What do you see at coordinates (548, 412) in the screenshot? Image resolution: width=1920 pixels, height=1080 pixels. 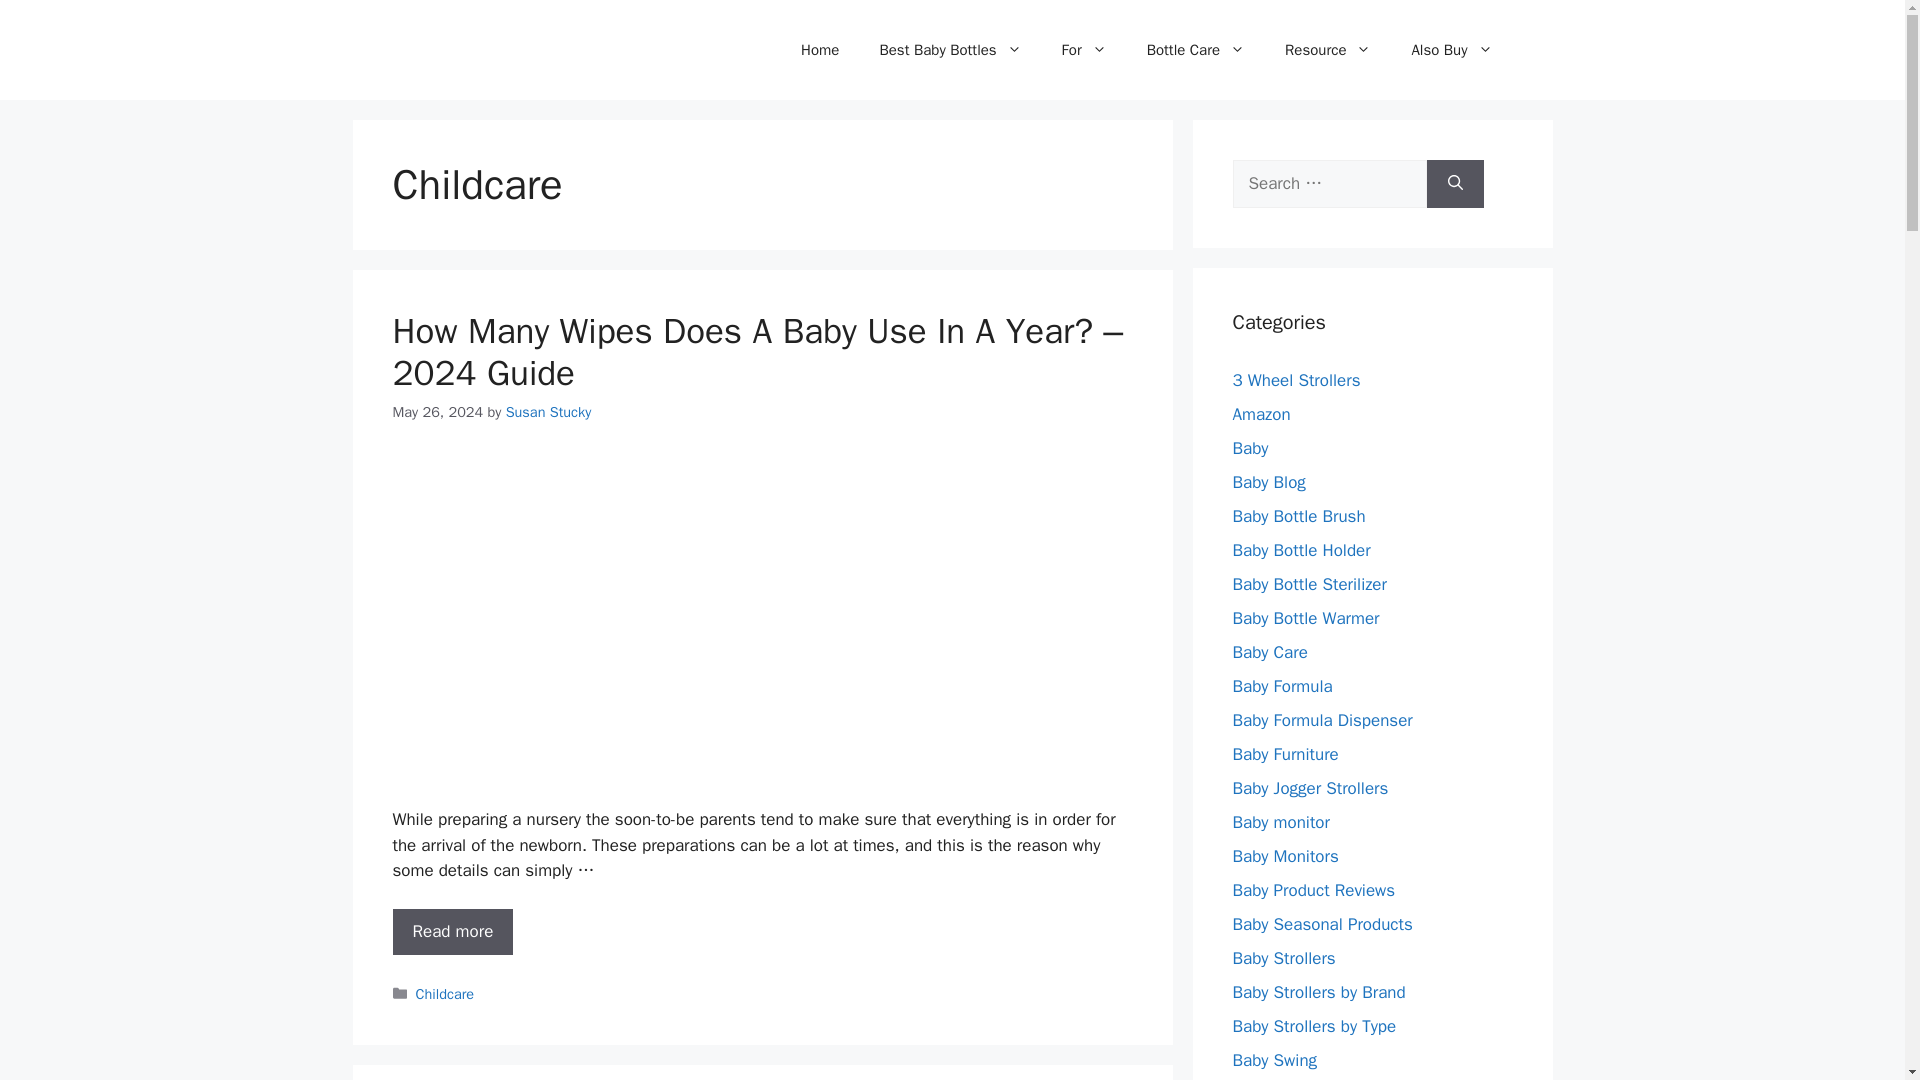 I see `Susan Stucky` at bounding box center [548, 412].